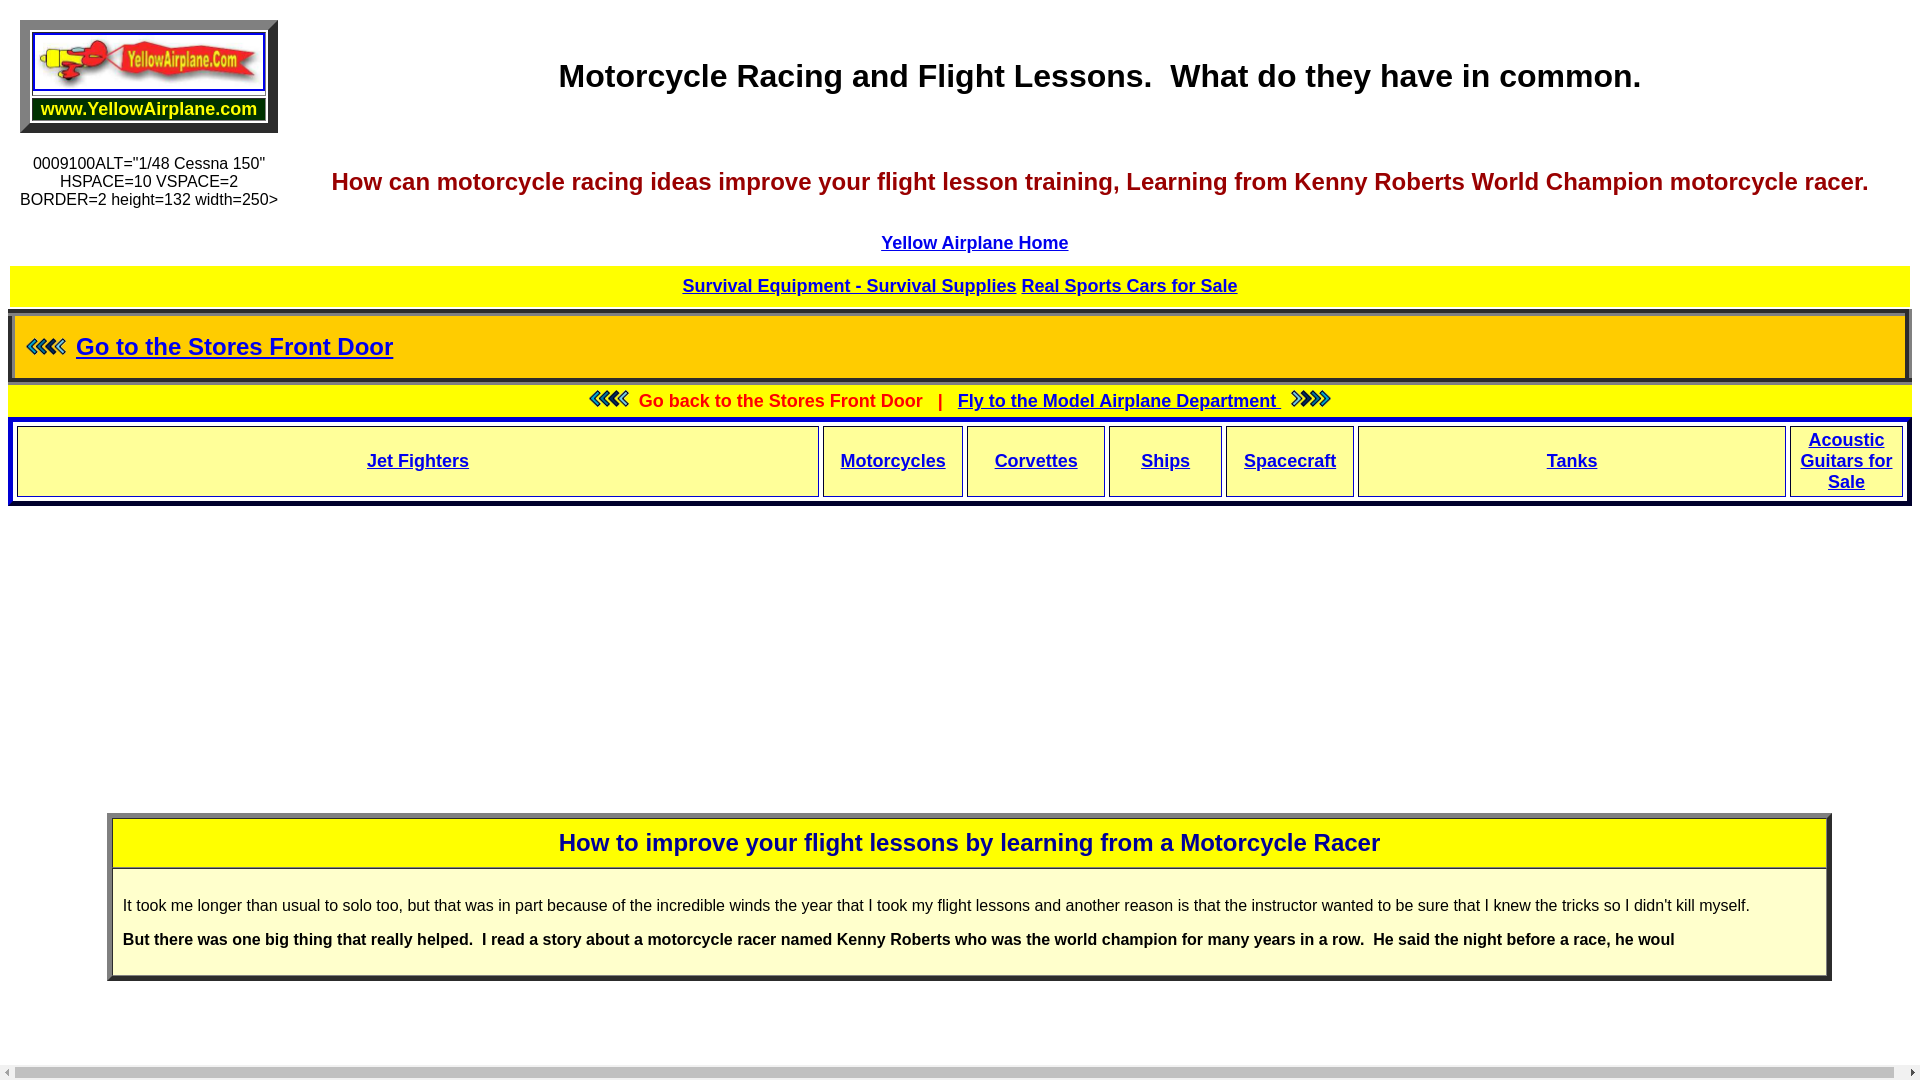 The height and width of the screenshot is (1080, 1920). I want to click on Survival Equipment - Survival Supplies, so click(848, 286).